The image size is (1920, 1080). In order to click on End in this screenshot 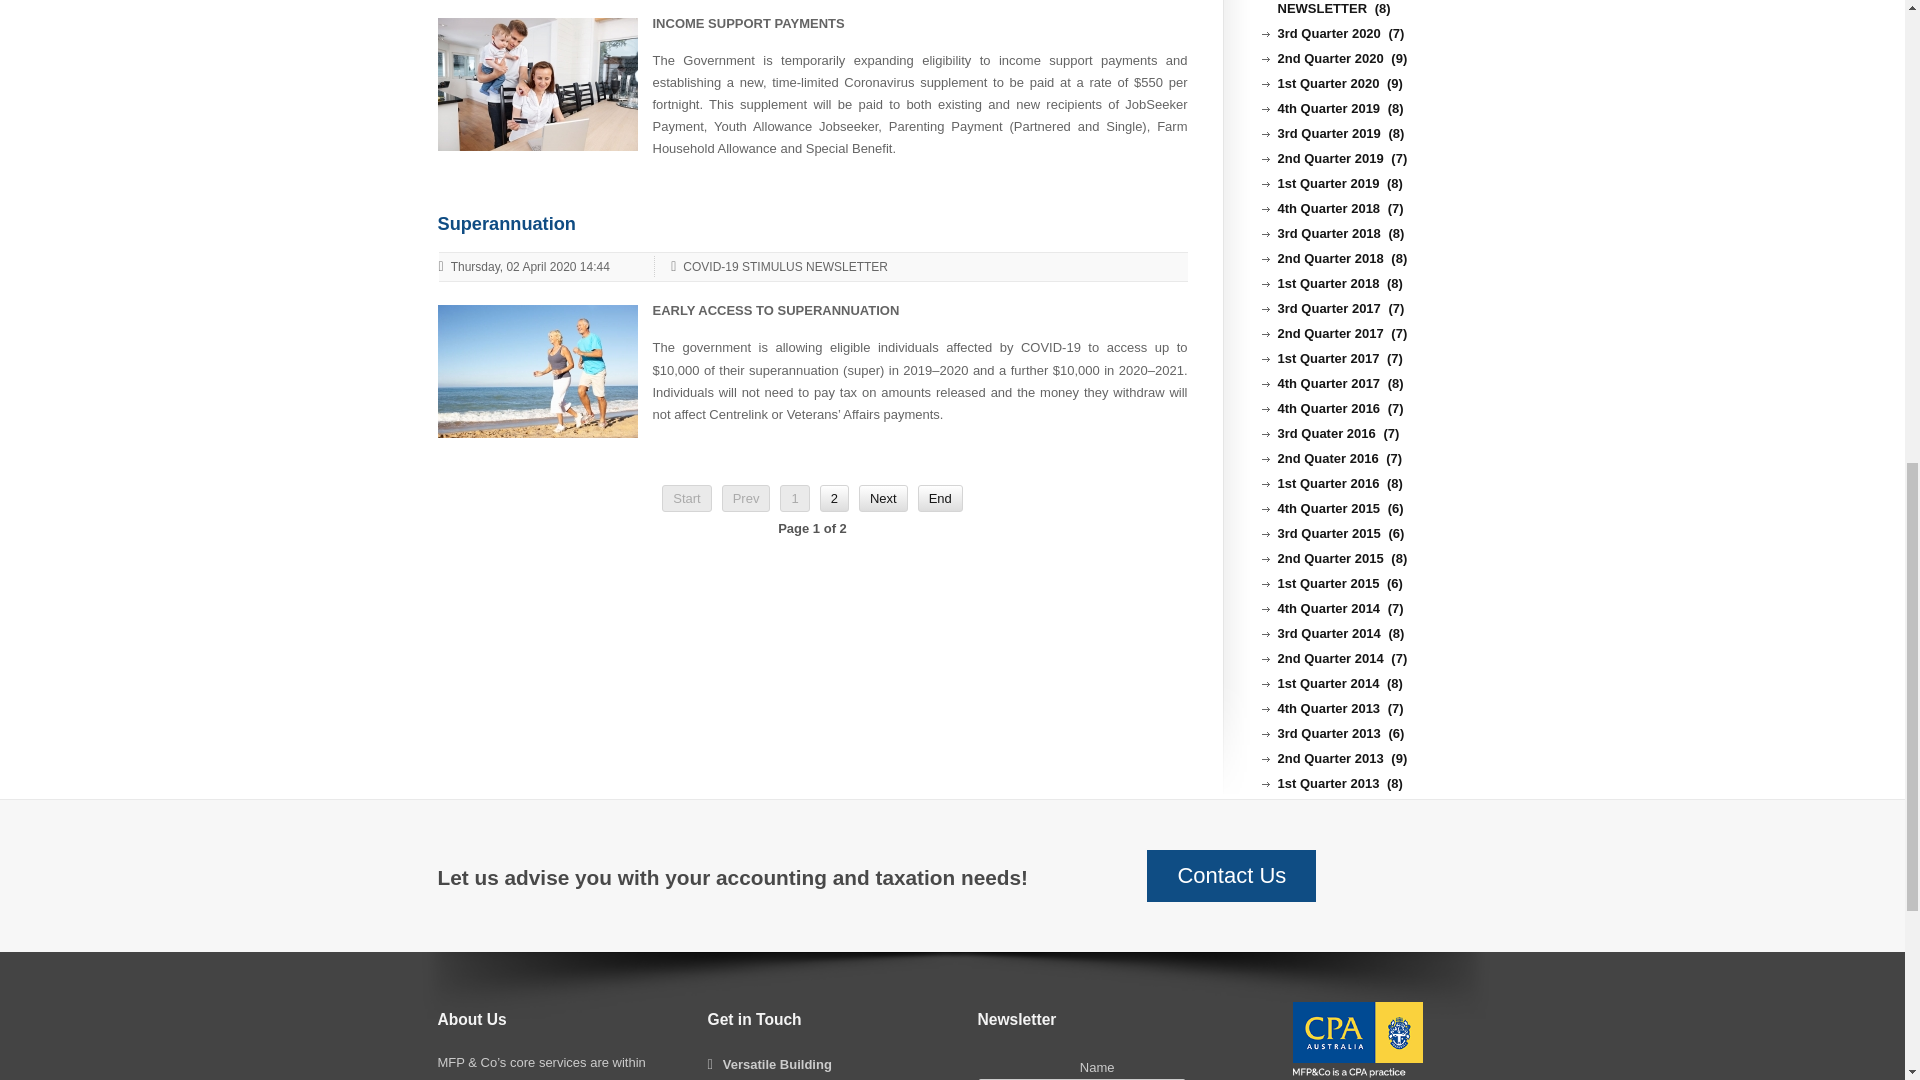, I will do `click(940, 498)`.